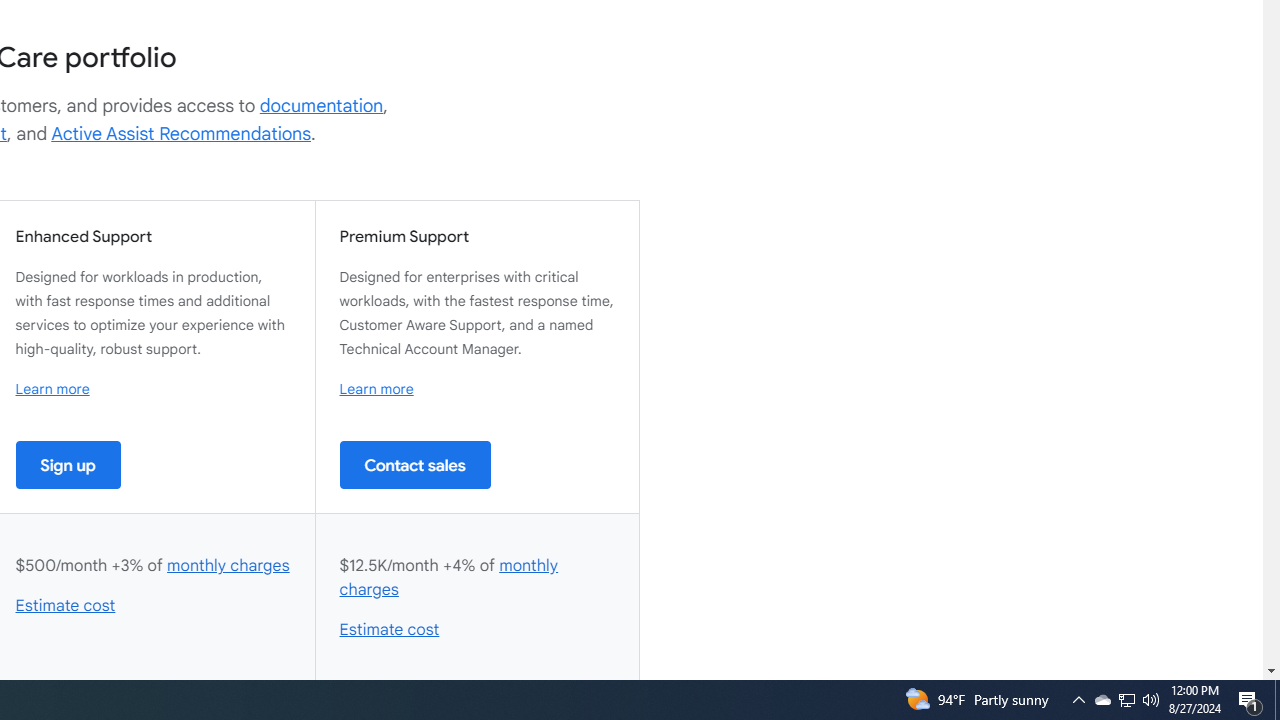 The image size is (1280, 720). I want to click on Contact sales, so click(415, 464).